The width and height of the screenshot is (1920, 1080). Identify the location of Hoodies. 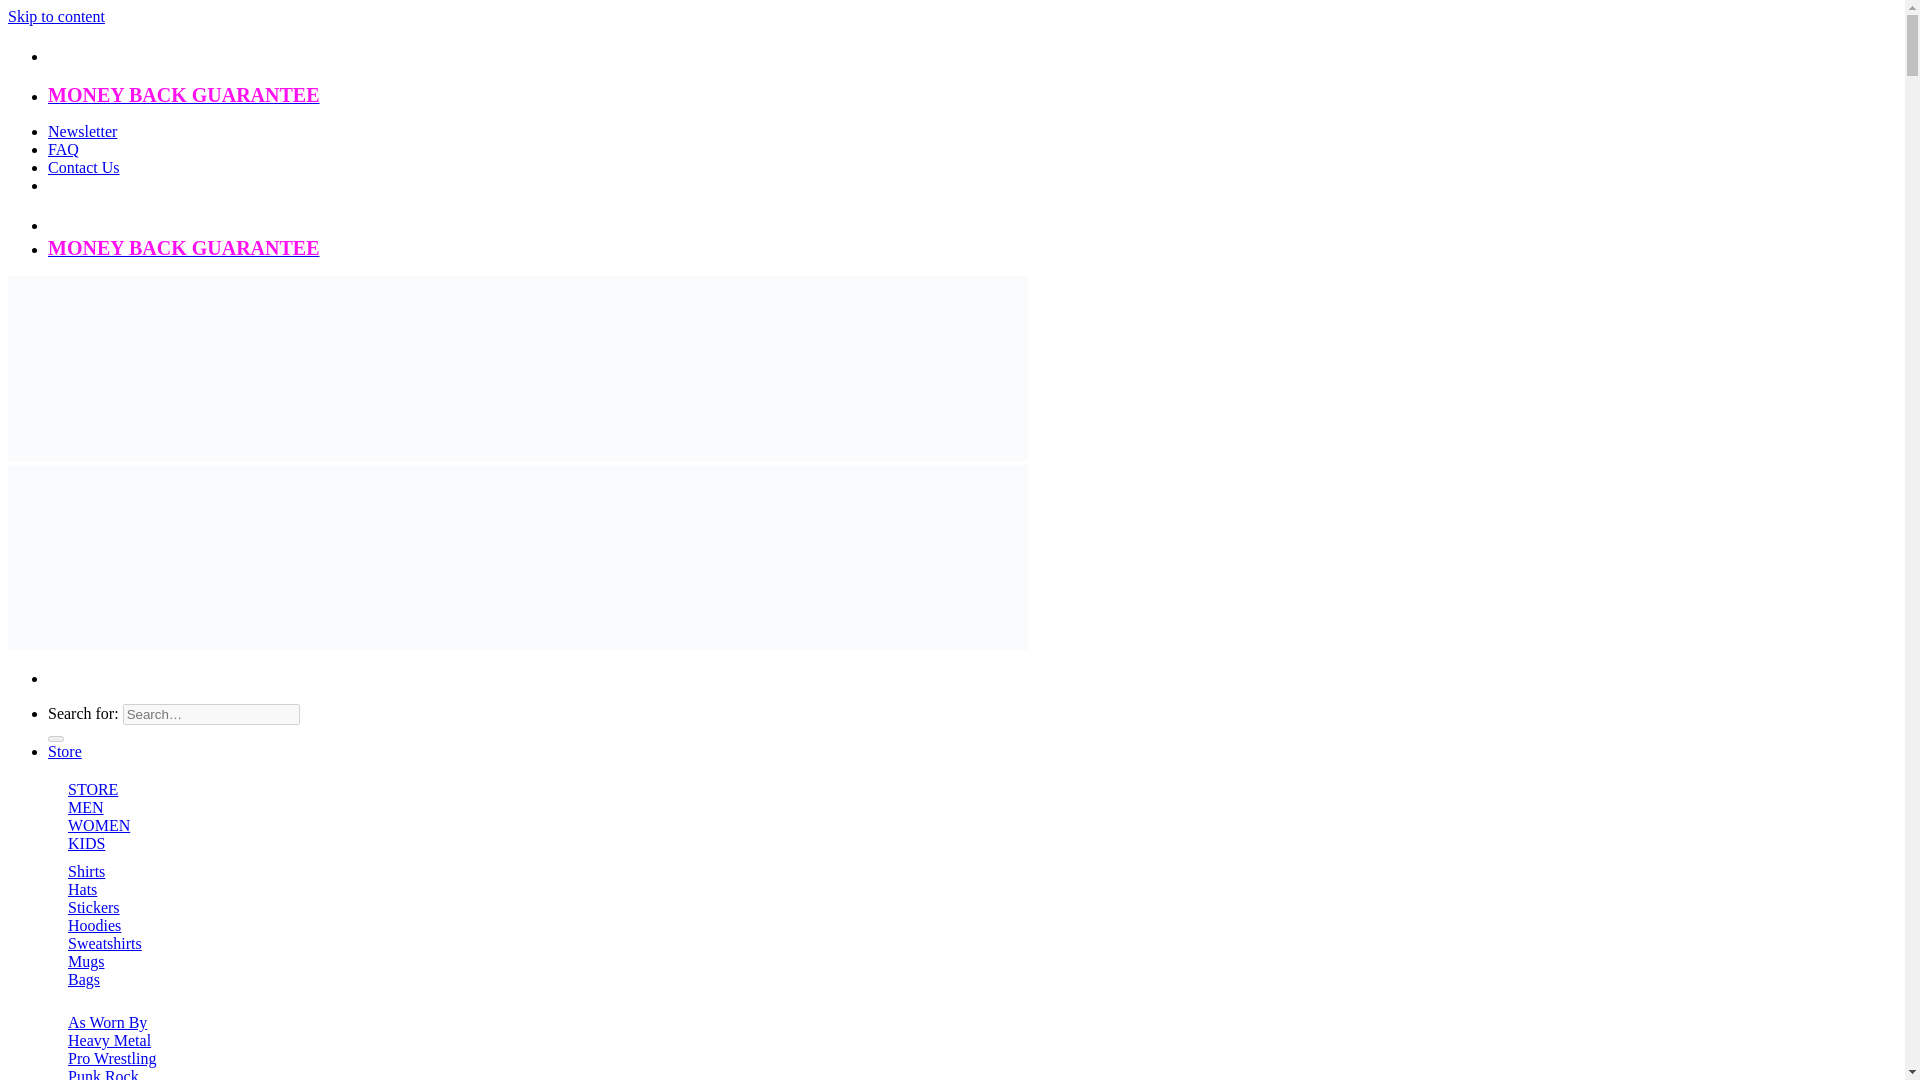
(94, 925).